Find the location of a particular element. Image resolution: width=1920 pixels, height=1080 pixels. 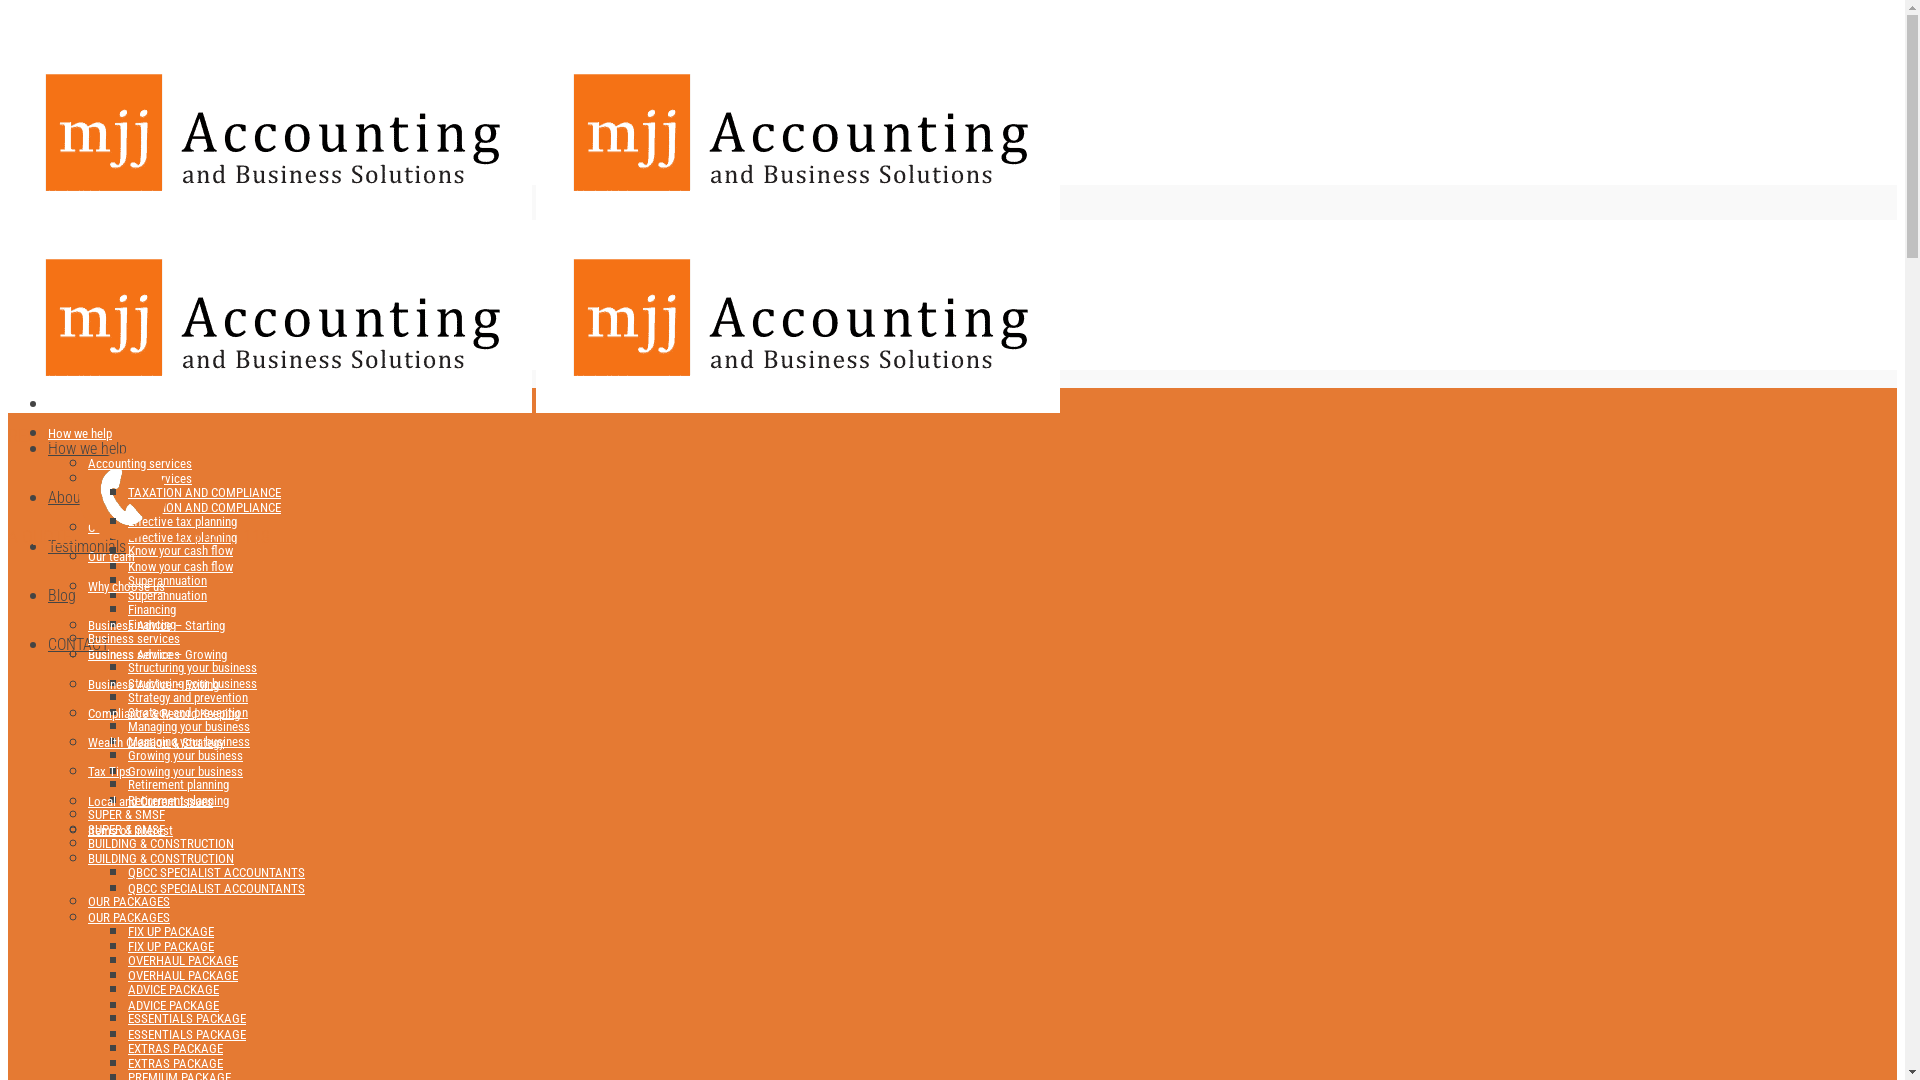

BUILDING & CONSTRUCTION is located at coordinates (161, 844).